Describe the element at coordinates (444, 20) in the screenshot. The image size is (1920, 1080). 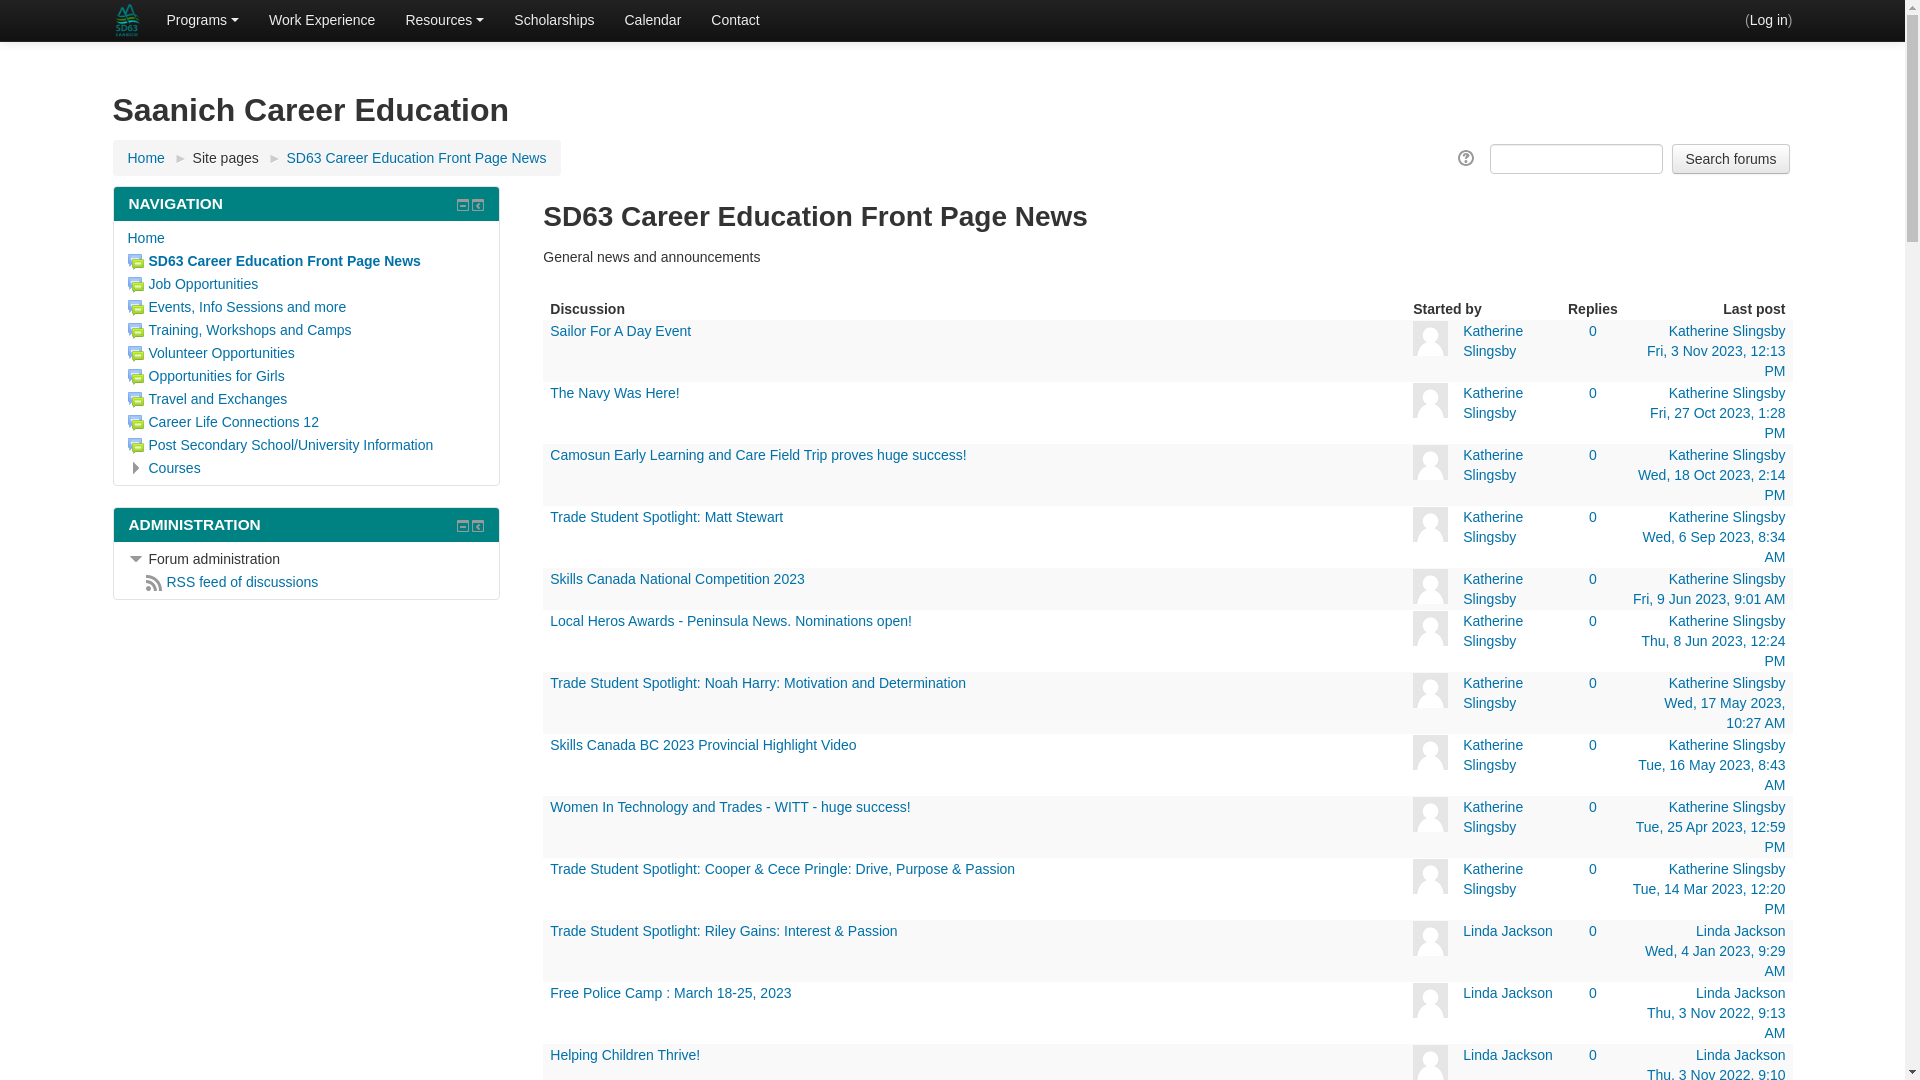
I see `Resources` at that location.